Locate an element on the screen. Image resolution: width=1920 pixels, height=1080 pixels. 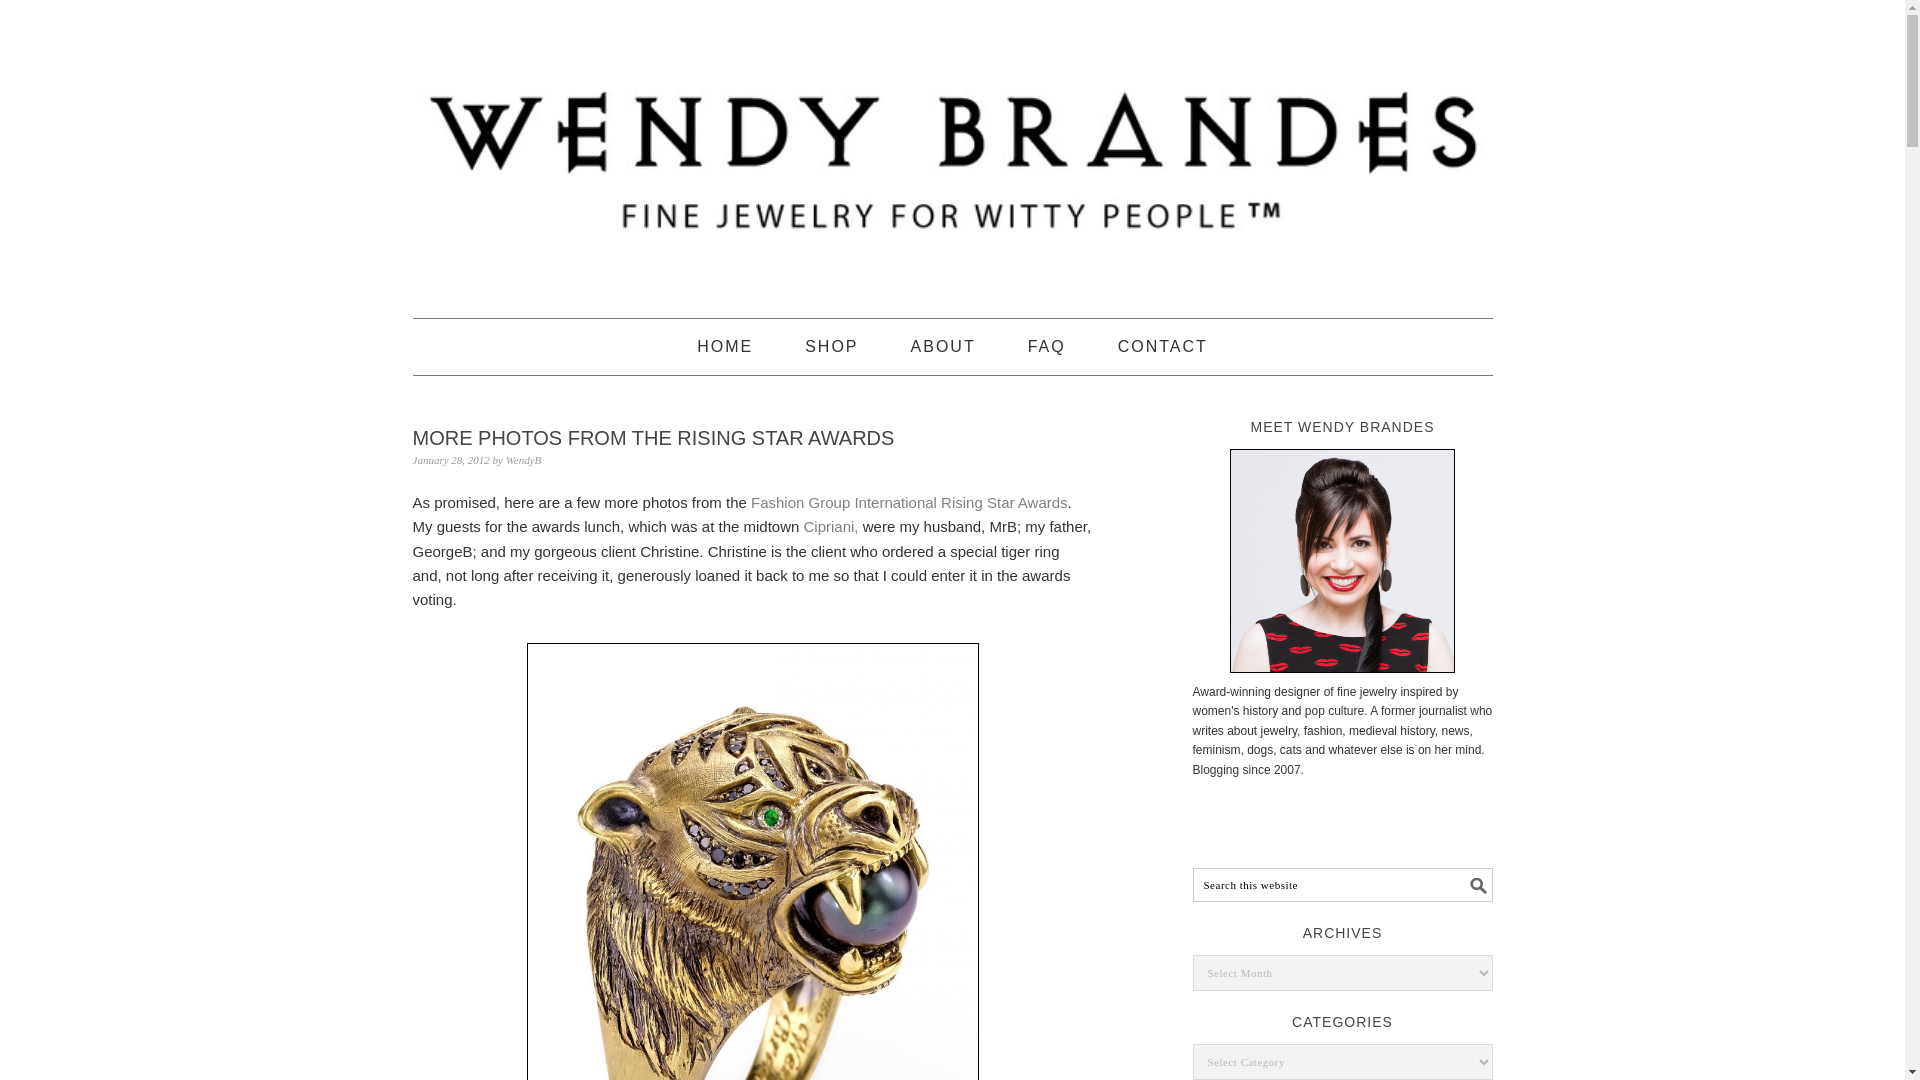
tiger2crop-754x1024 is located at coordinates (752, 861).